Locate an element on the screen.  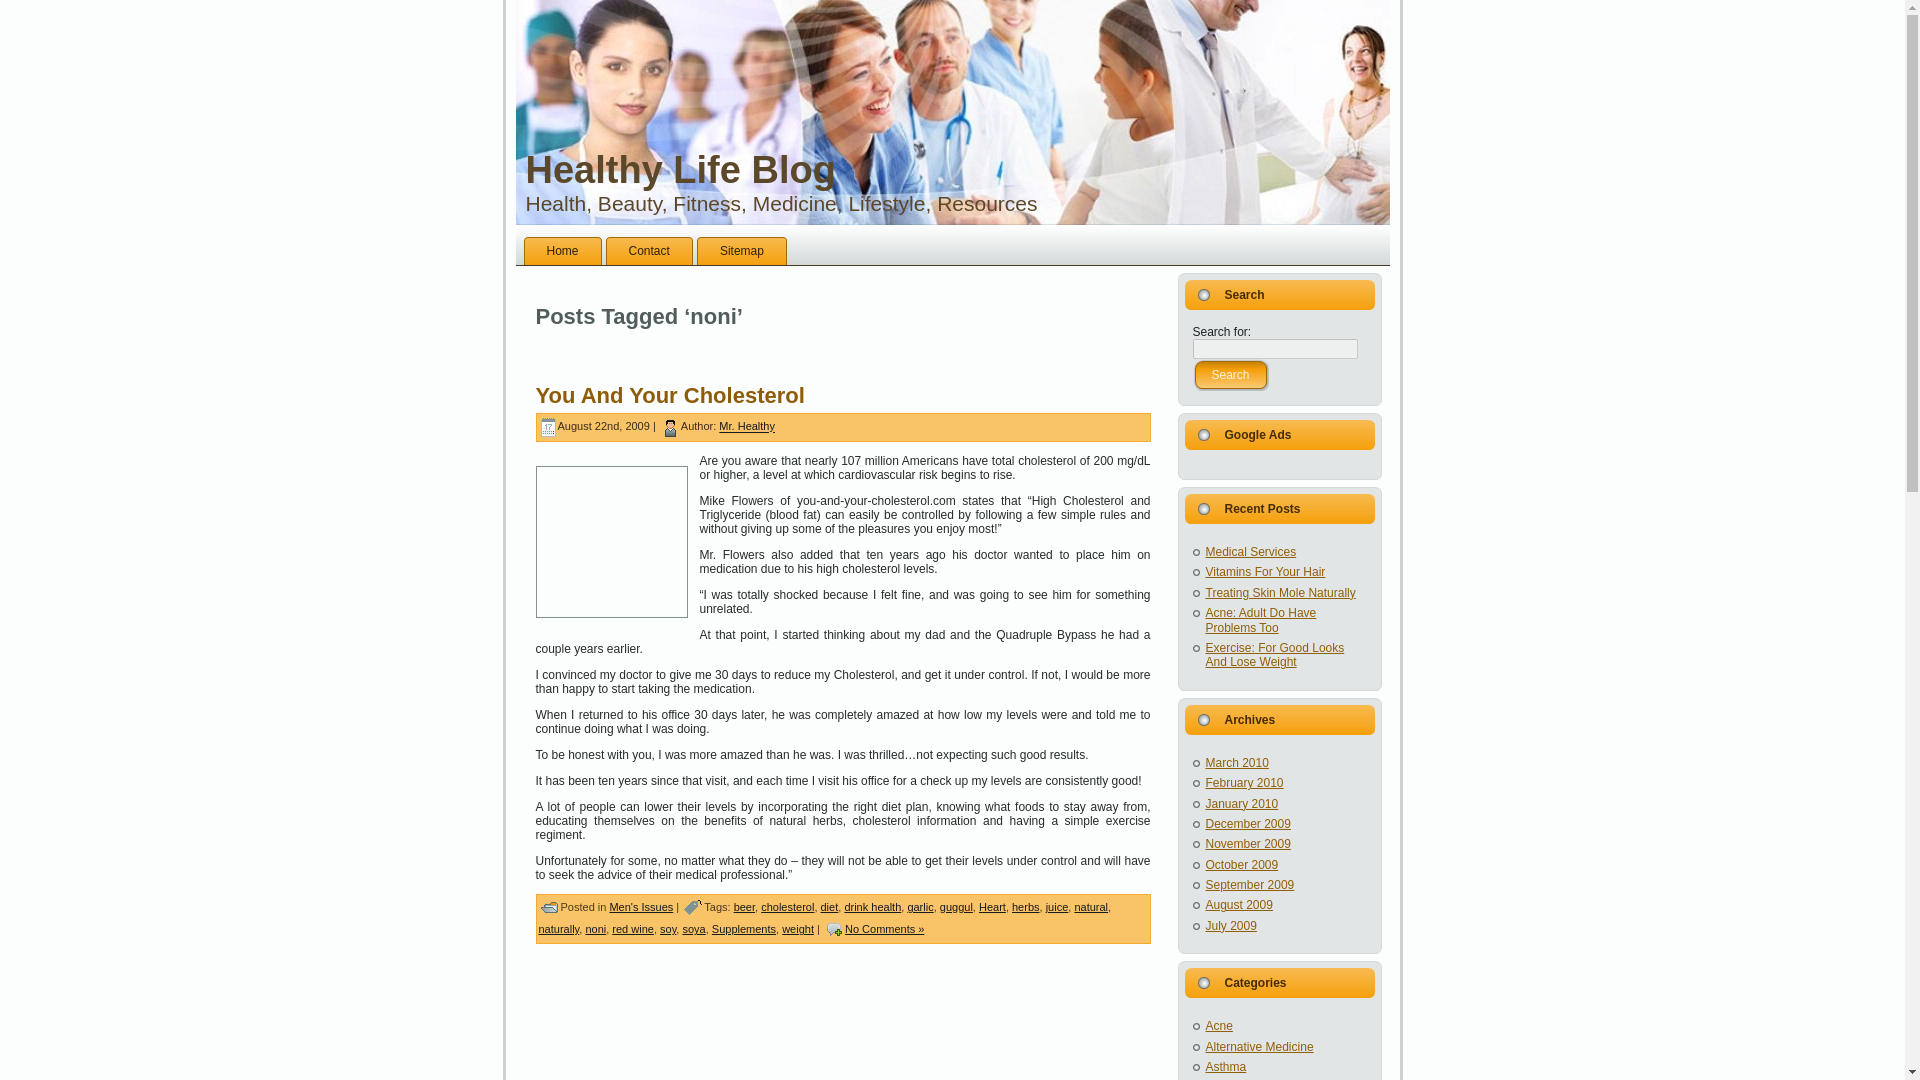
noni is located at coordinates (596, 929).